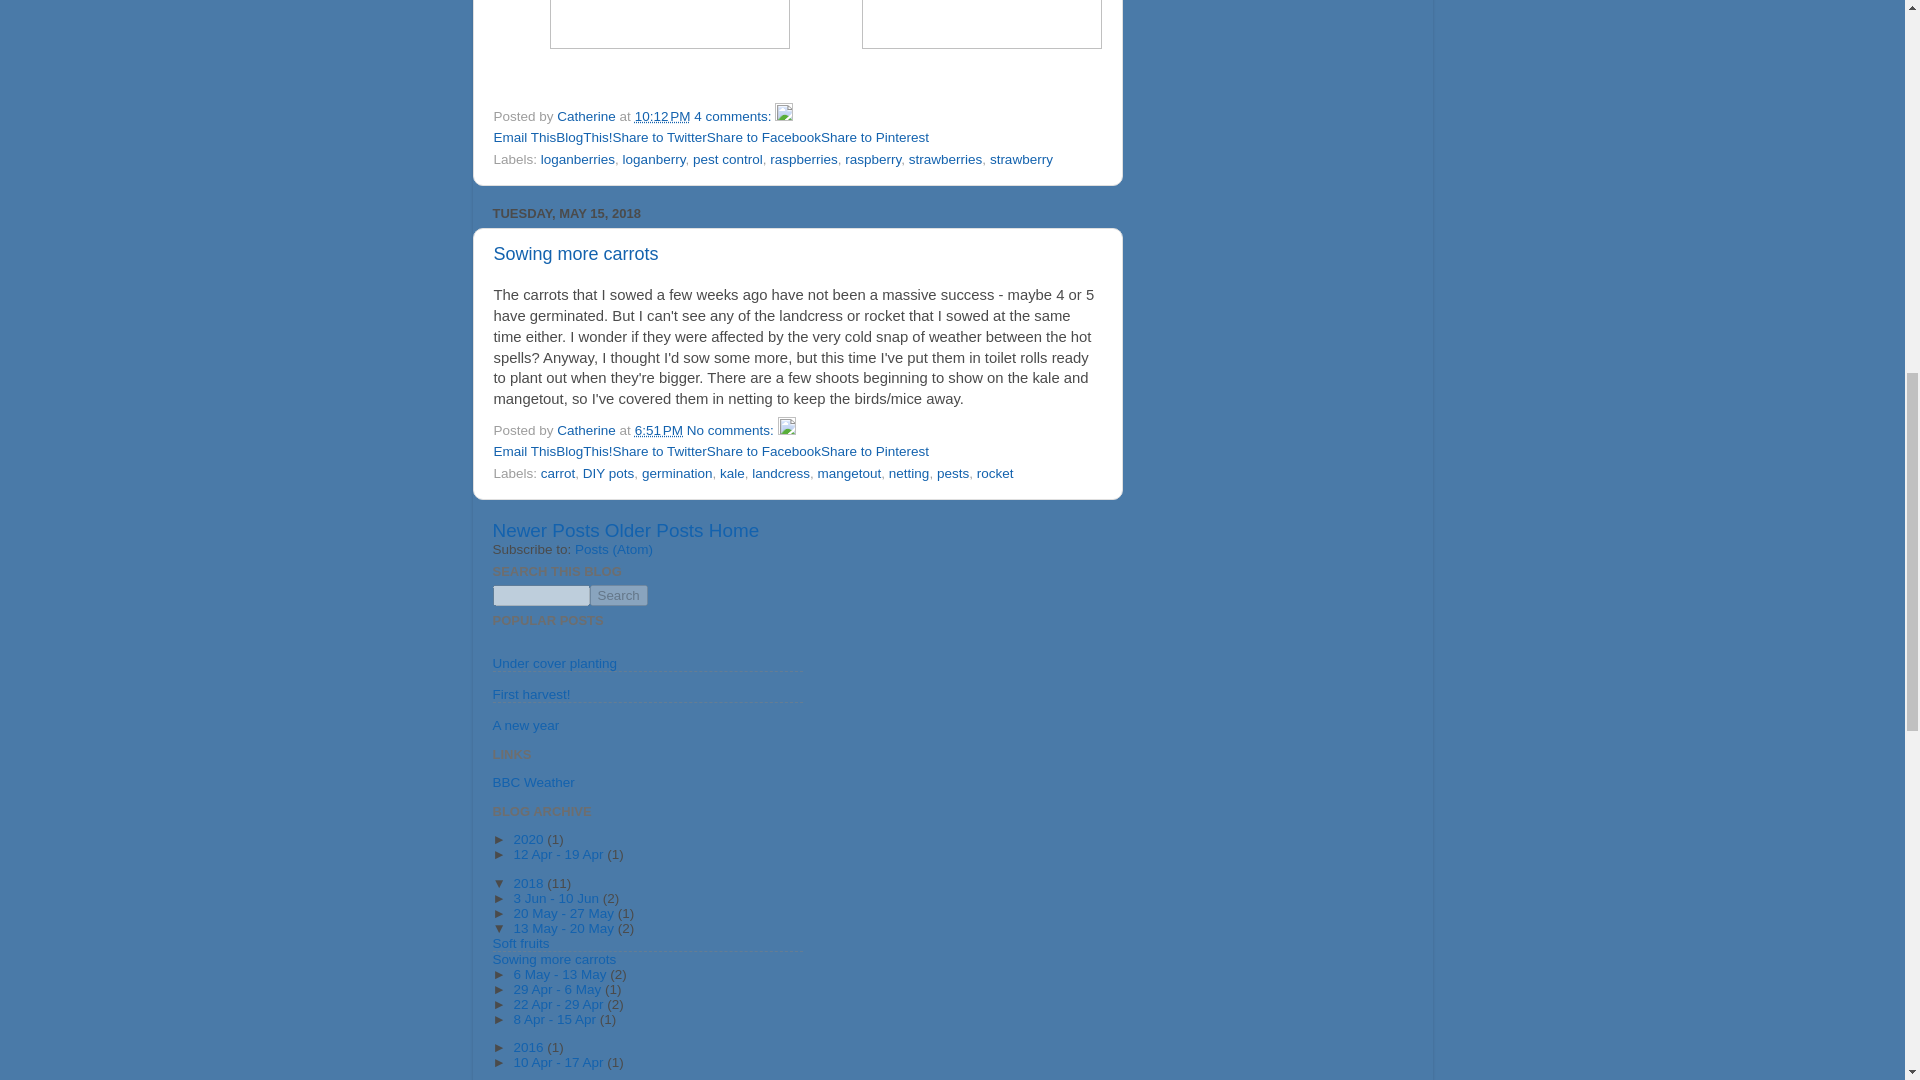 Image resolution: width=1920 pixels, height=1080 pixels. I want to click on Share to Pinterest, so click(875, 451).